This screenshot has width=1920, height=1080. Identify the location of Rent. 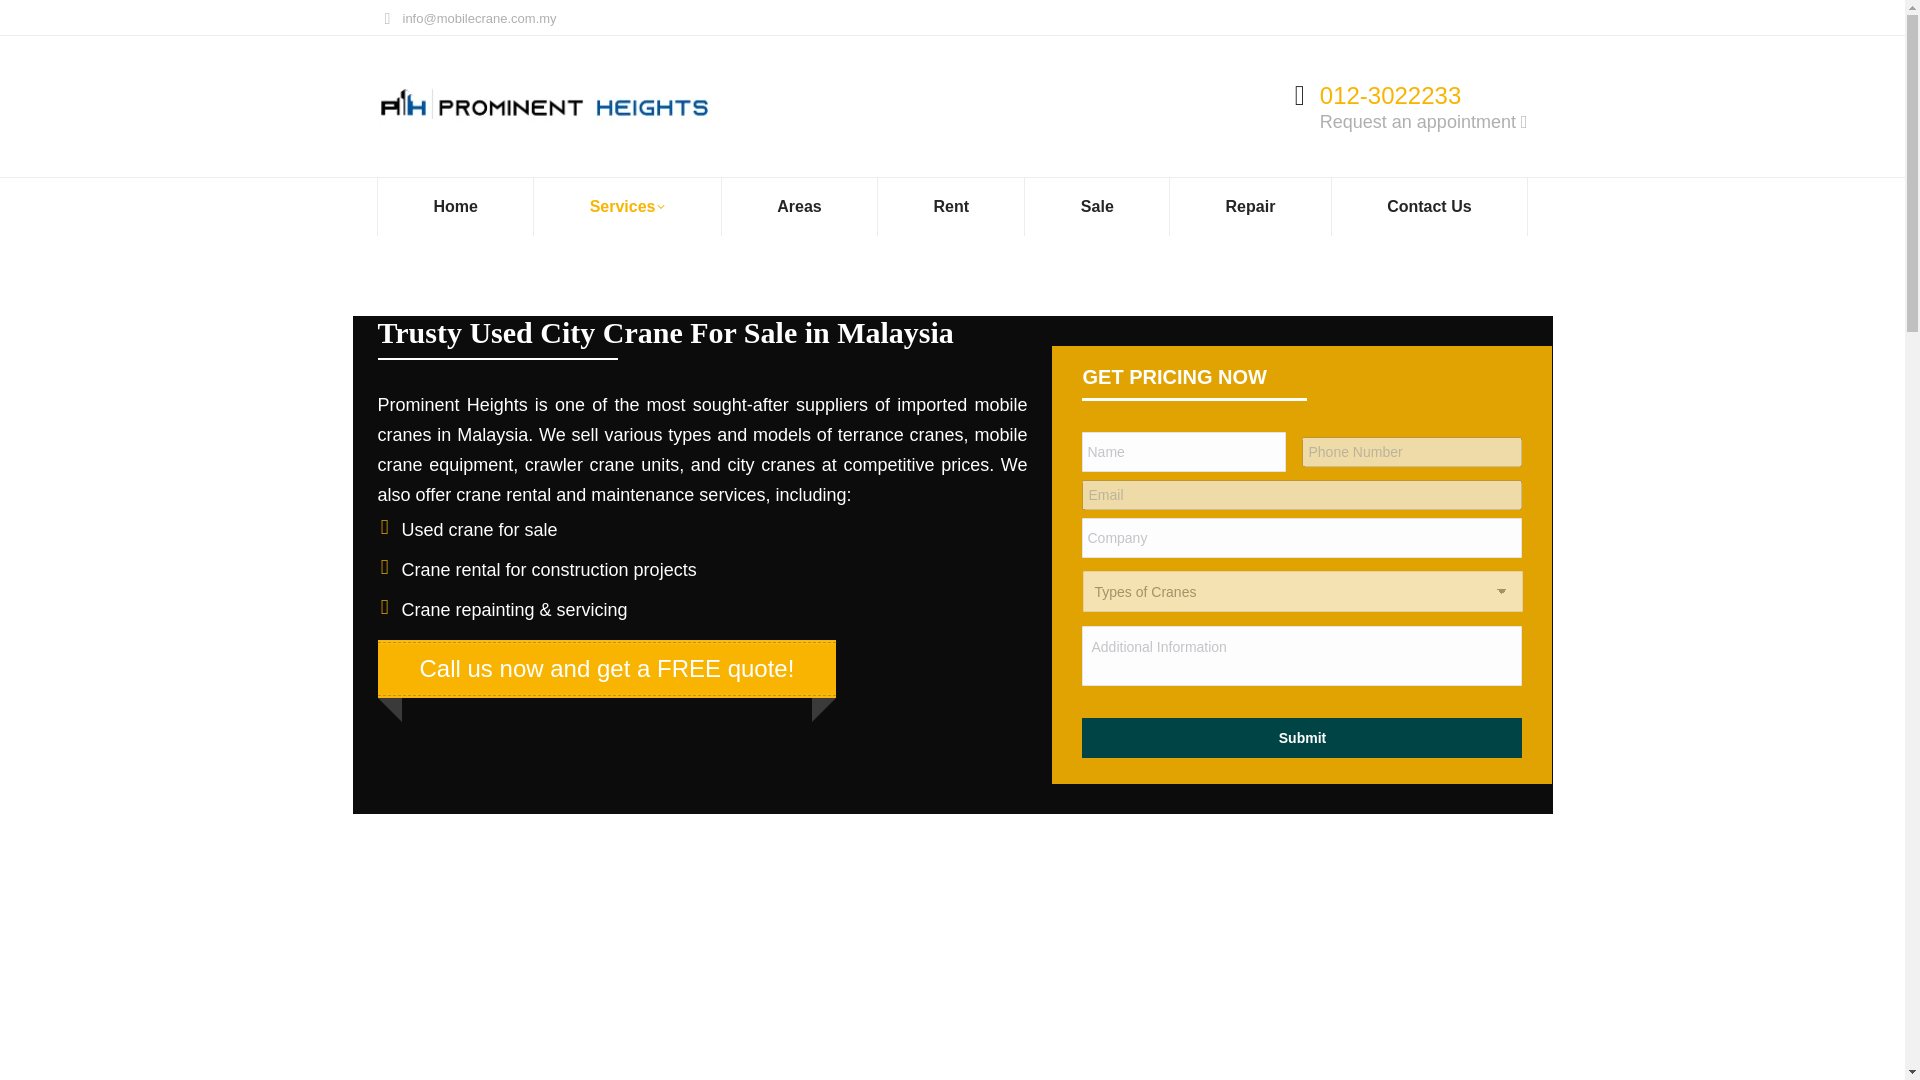
(951, 207).